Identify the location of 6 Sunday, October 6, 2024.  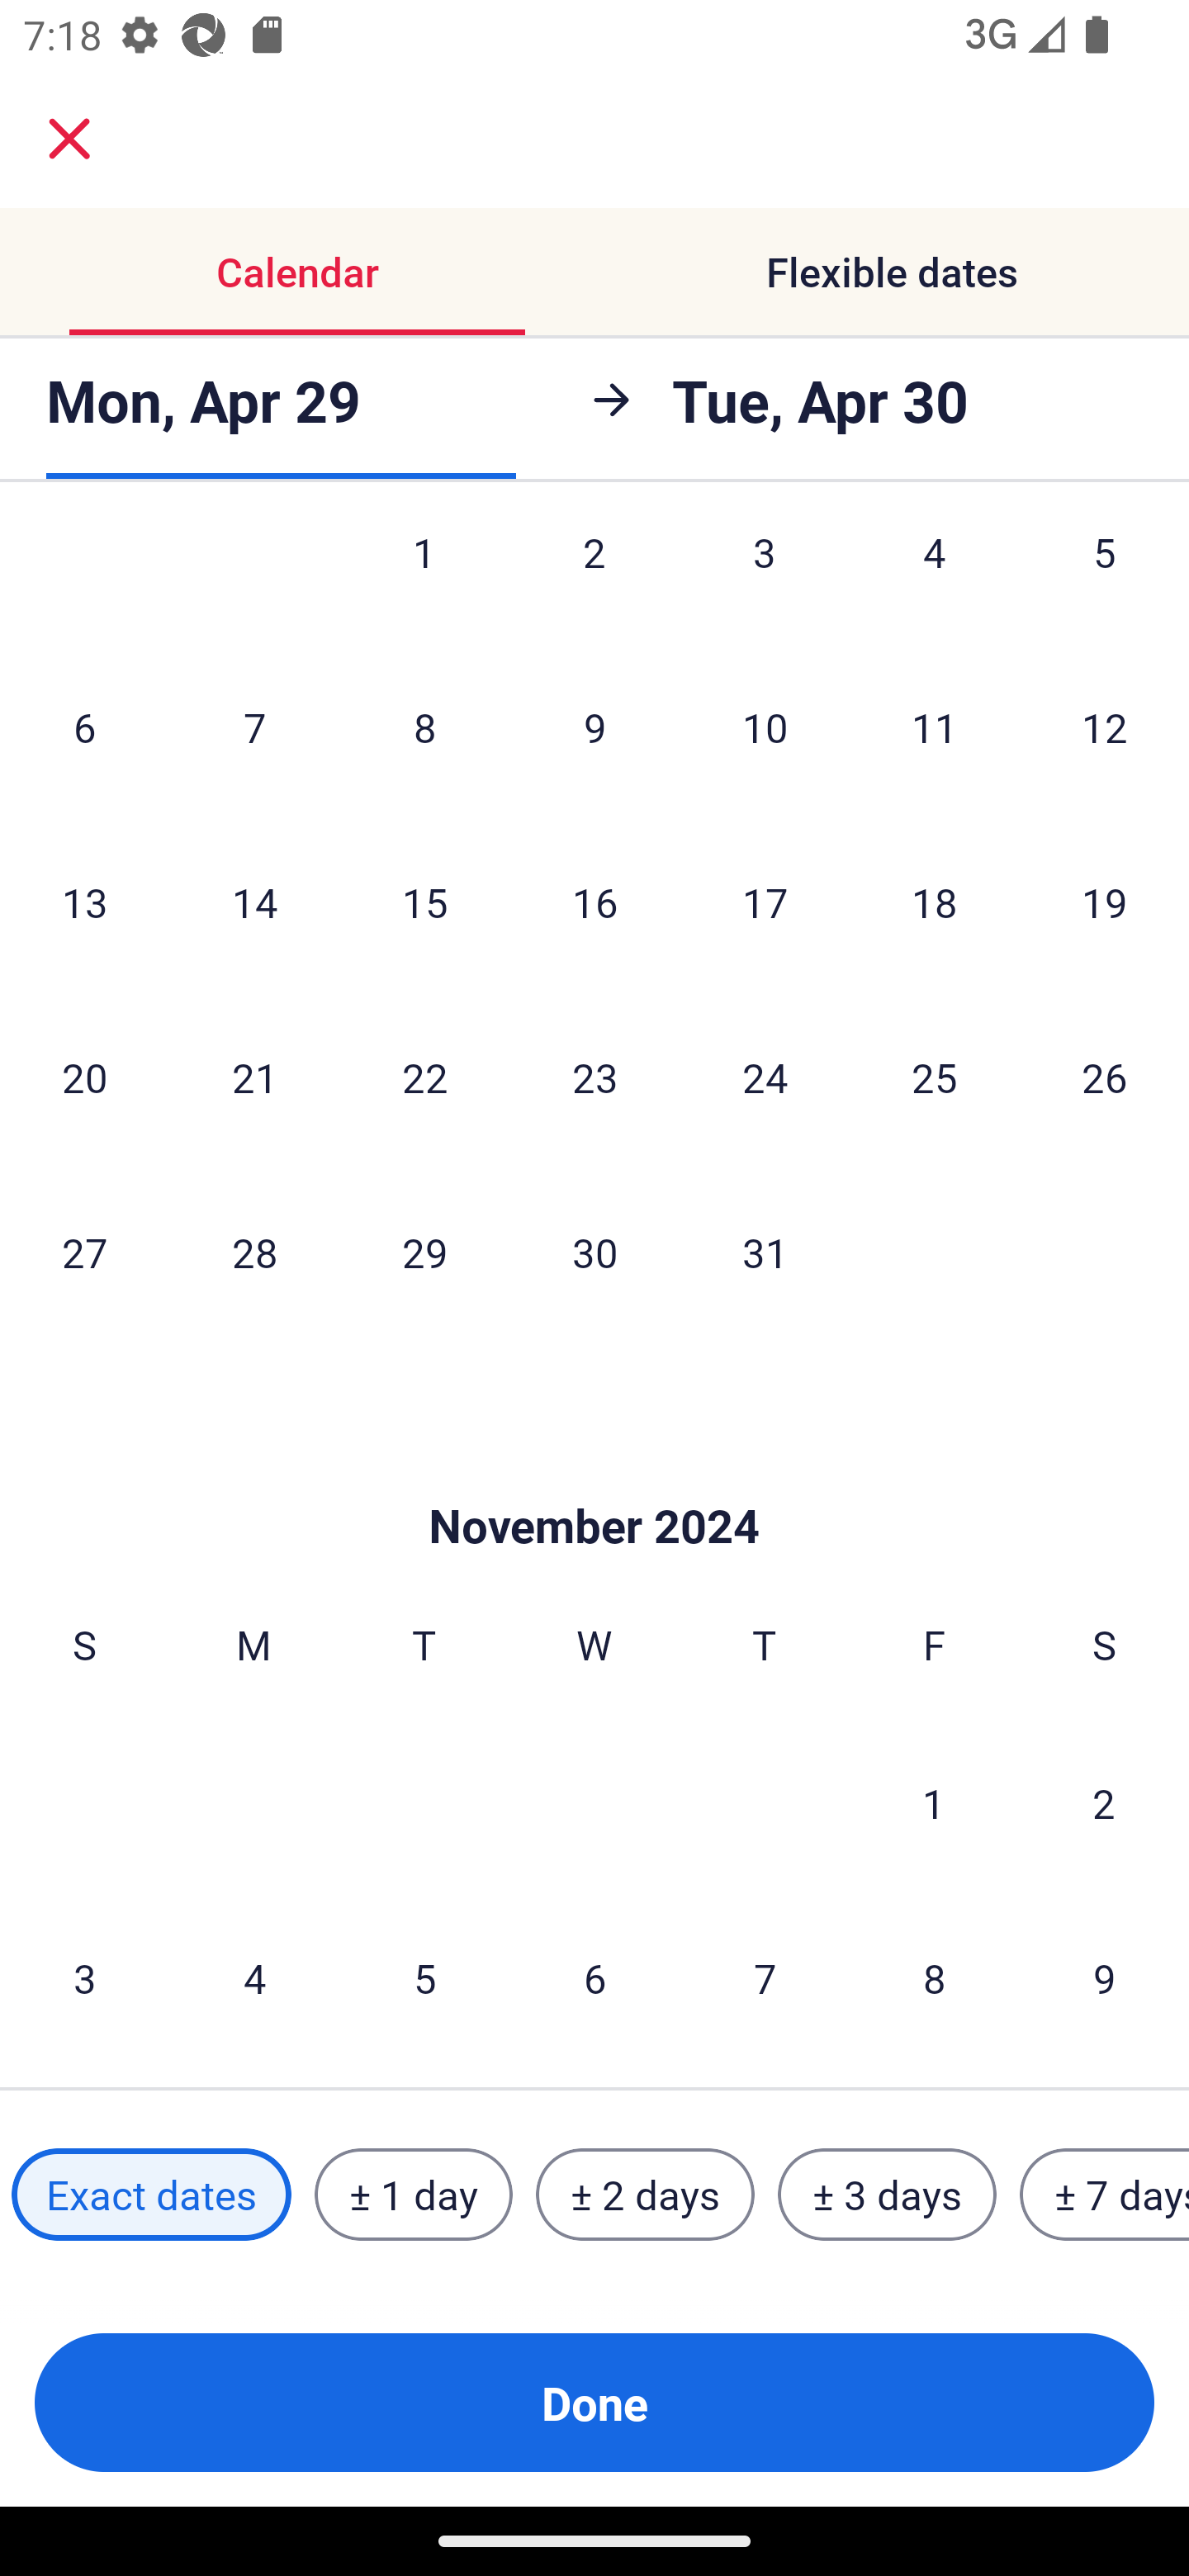
(84, 726).